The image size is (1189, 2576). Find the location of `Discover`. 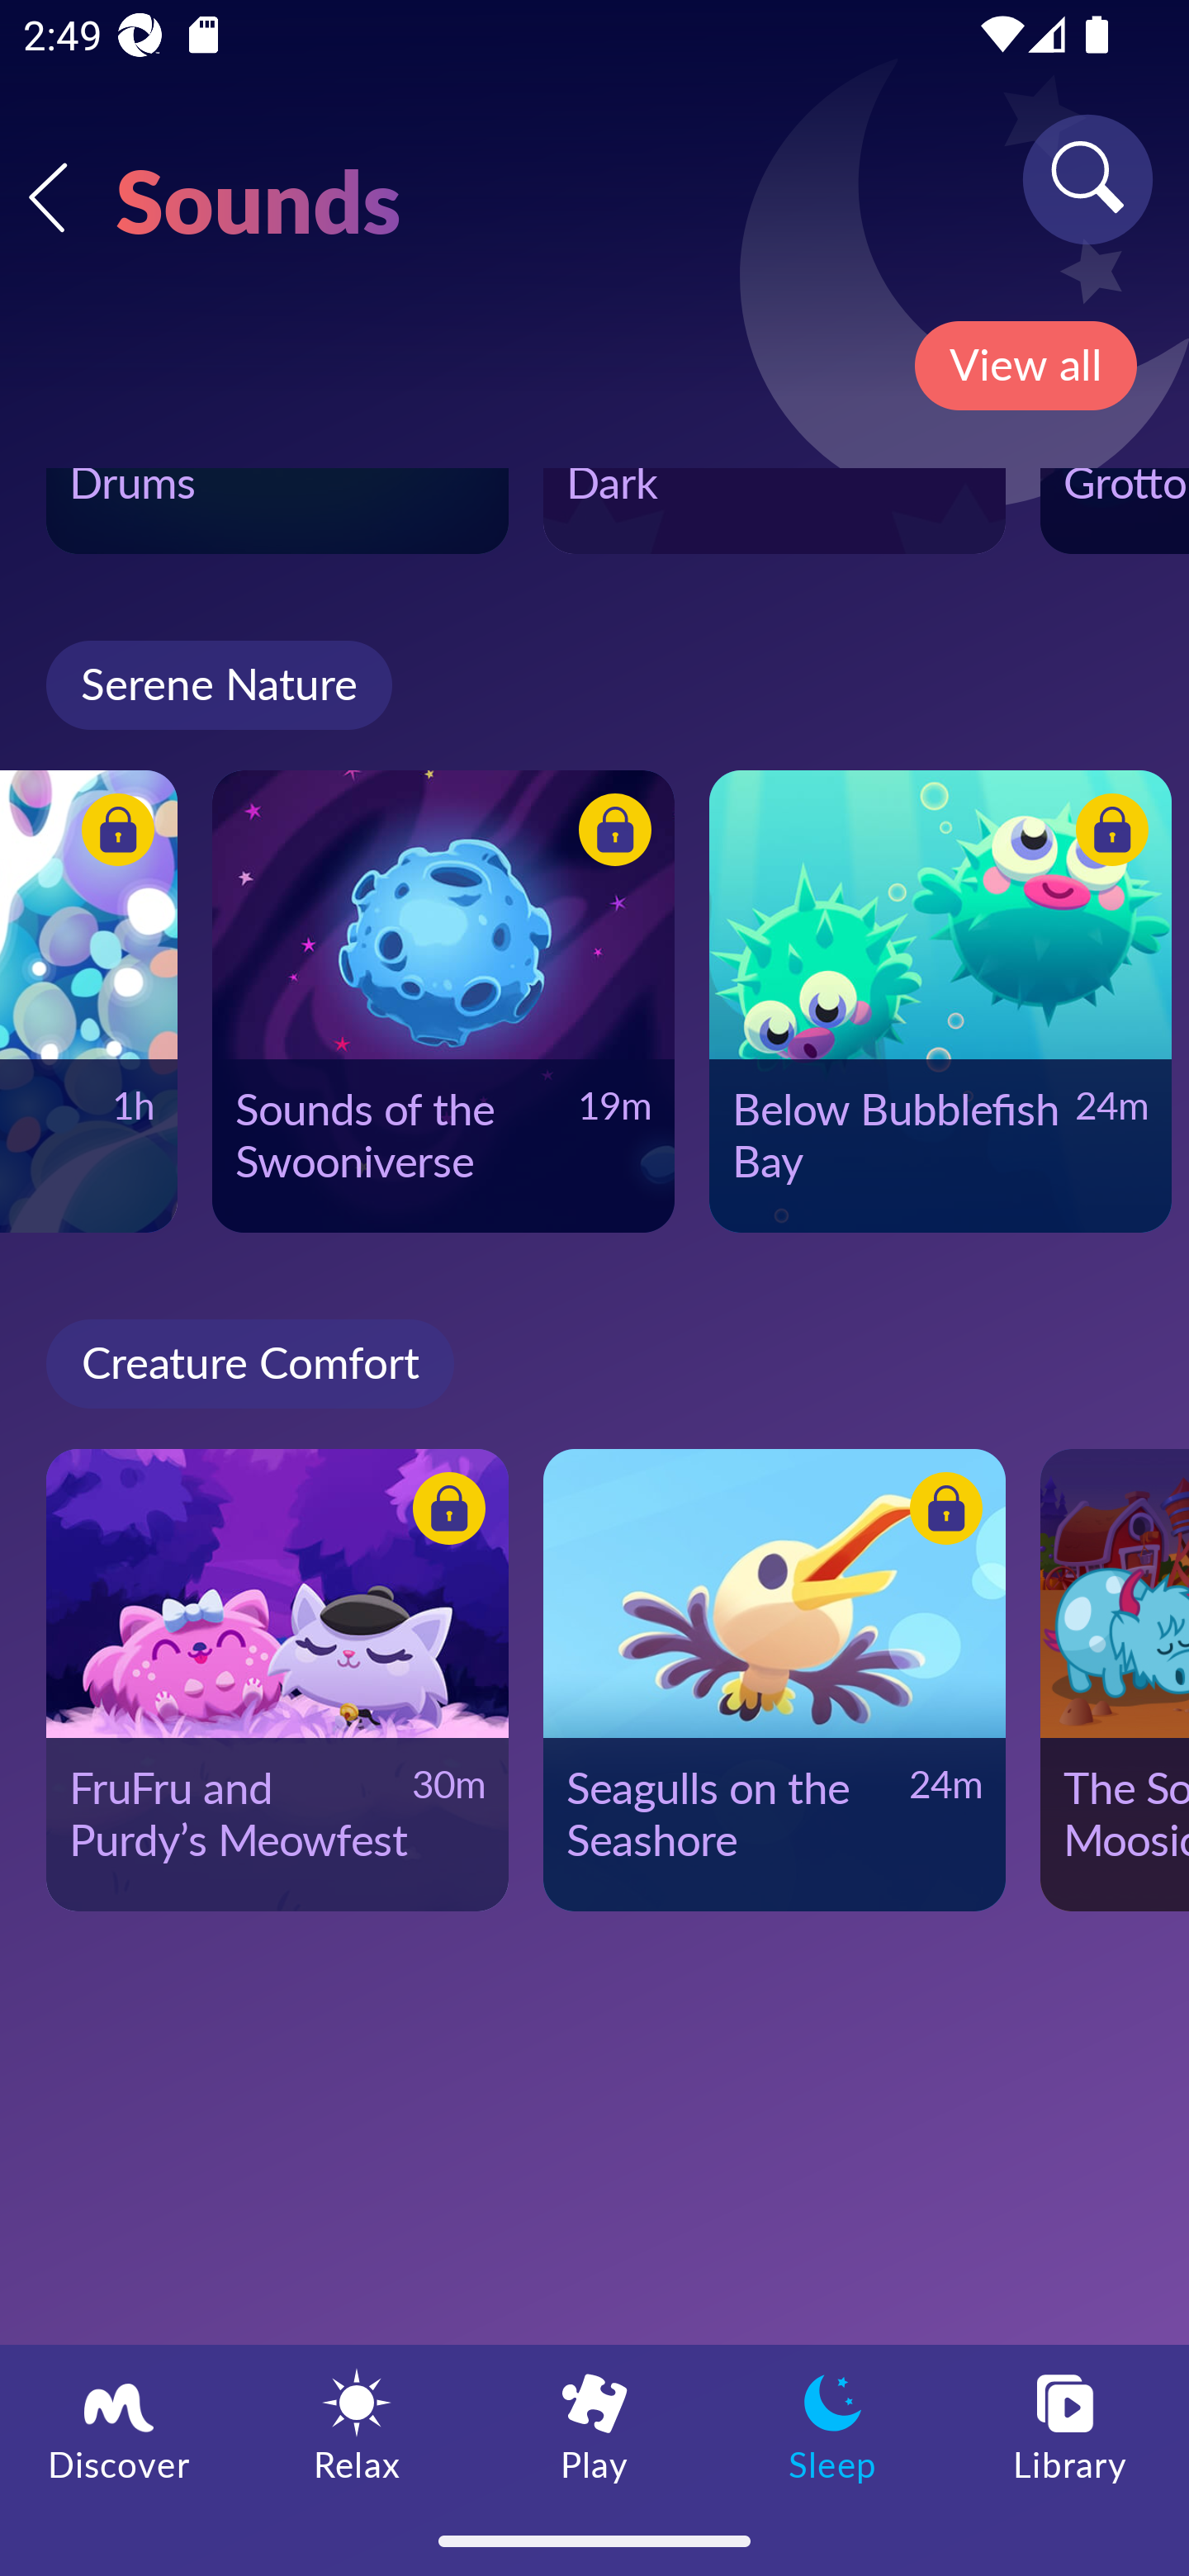

Discover is located at coordinates (119, 2425).